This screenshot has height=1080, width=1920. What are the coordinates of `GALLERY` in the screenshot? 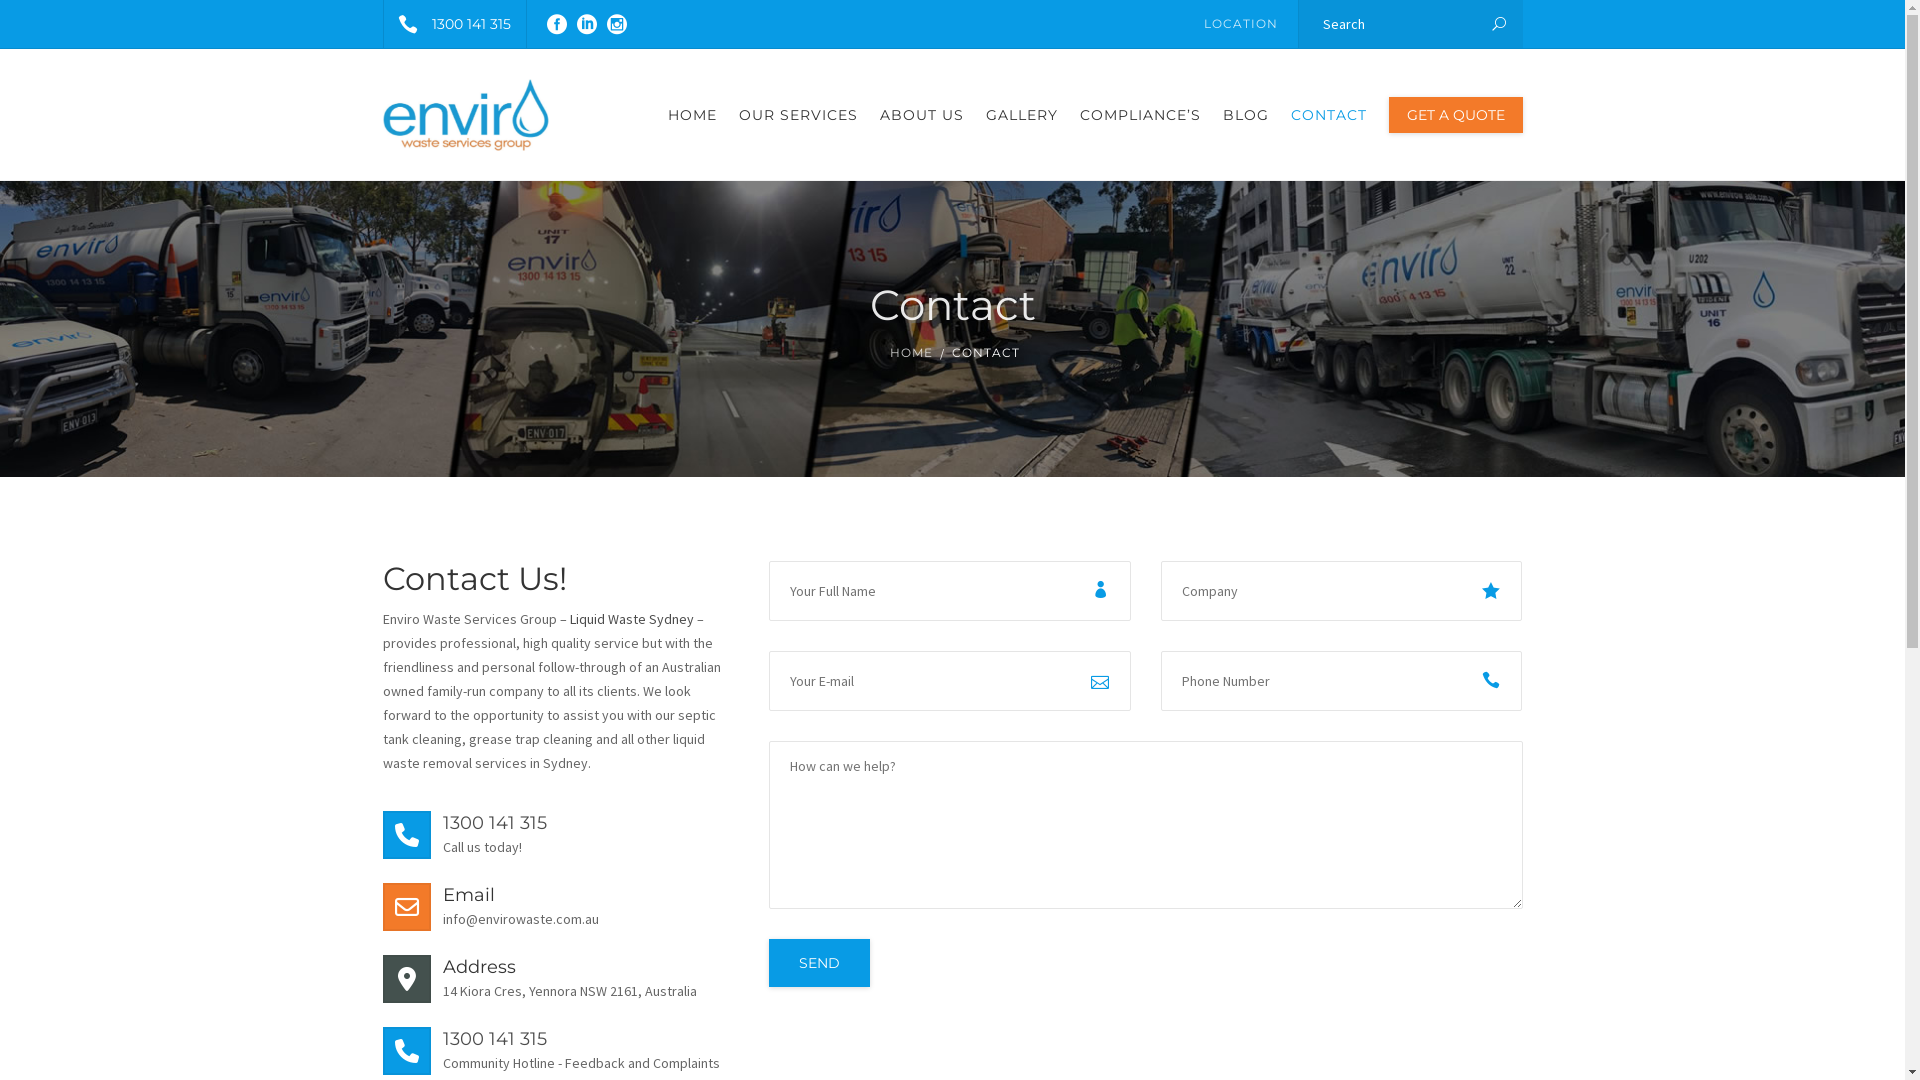 It's located at (1021, 115).